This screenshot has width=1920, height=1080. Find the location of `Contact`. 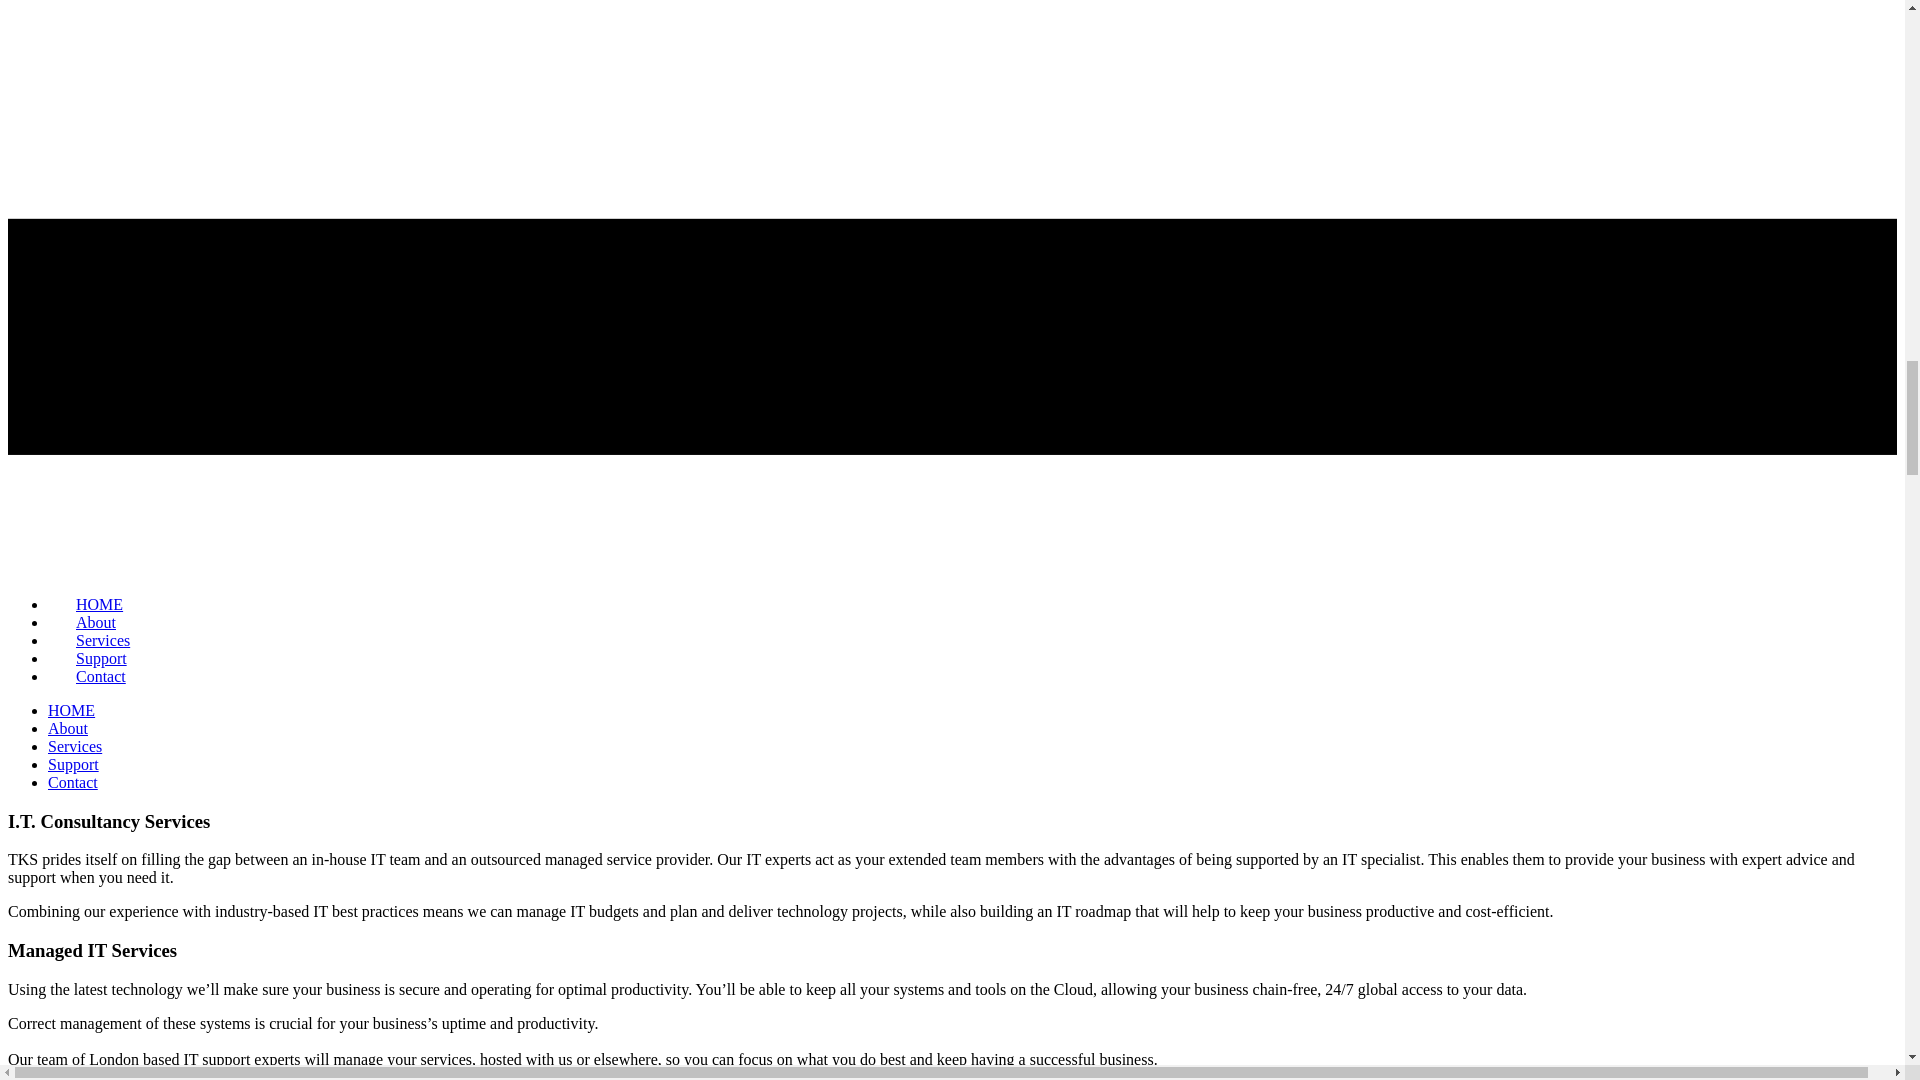

Contact is located at coordinates (100, 676).